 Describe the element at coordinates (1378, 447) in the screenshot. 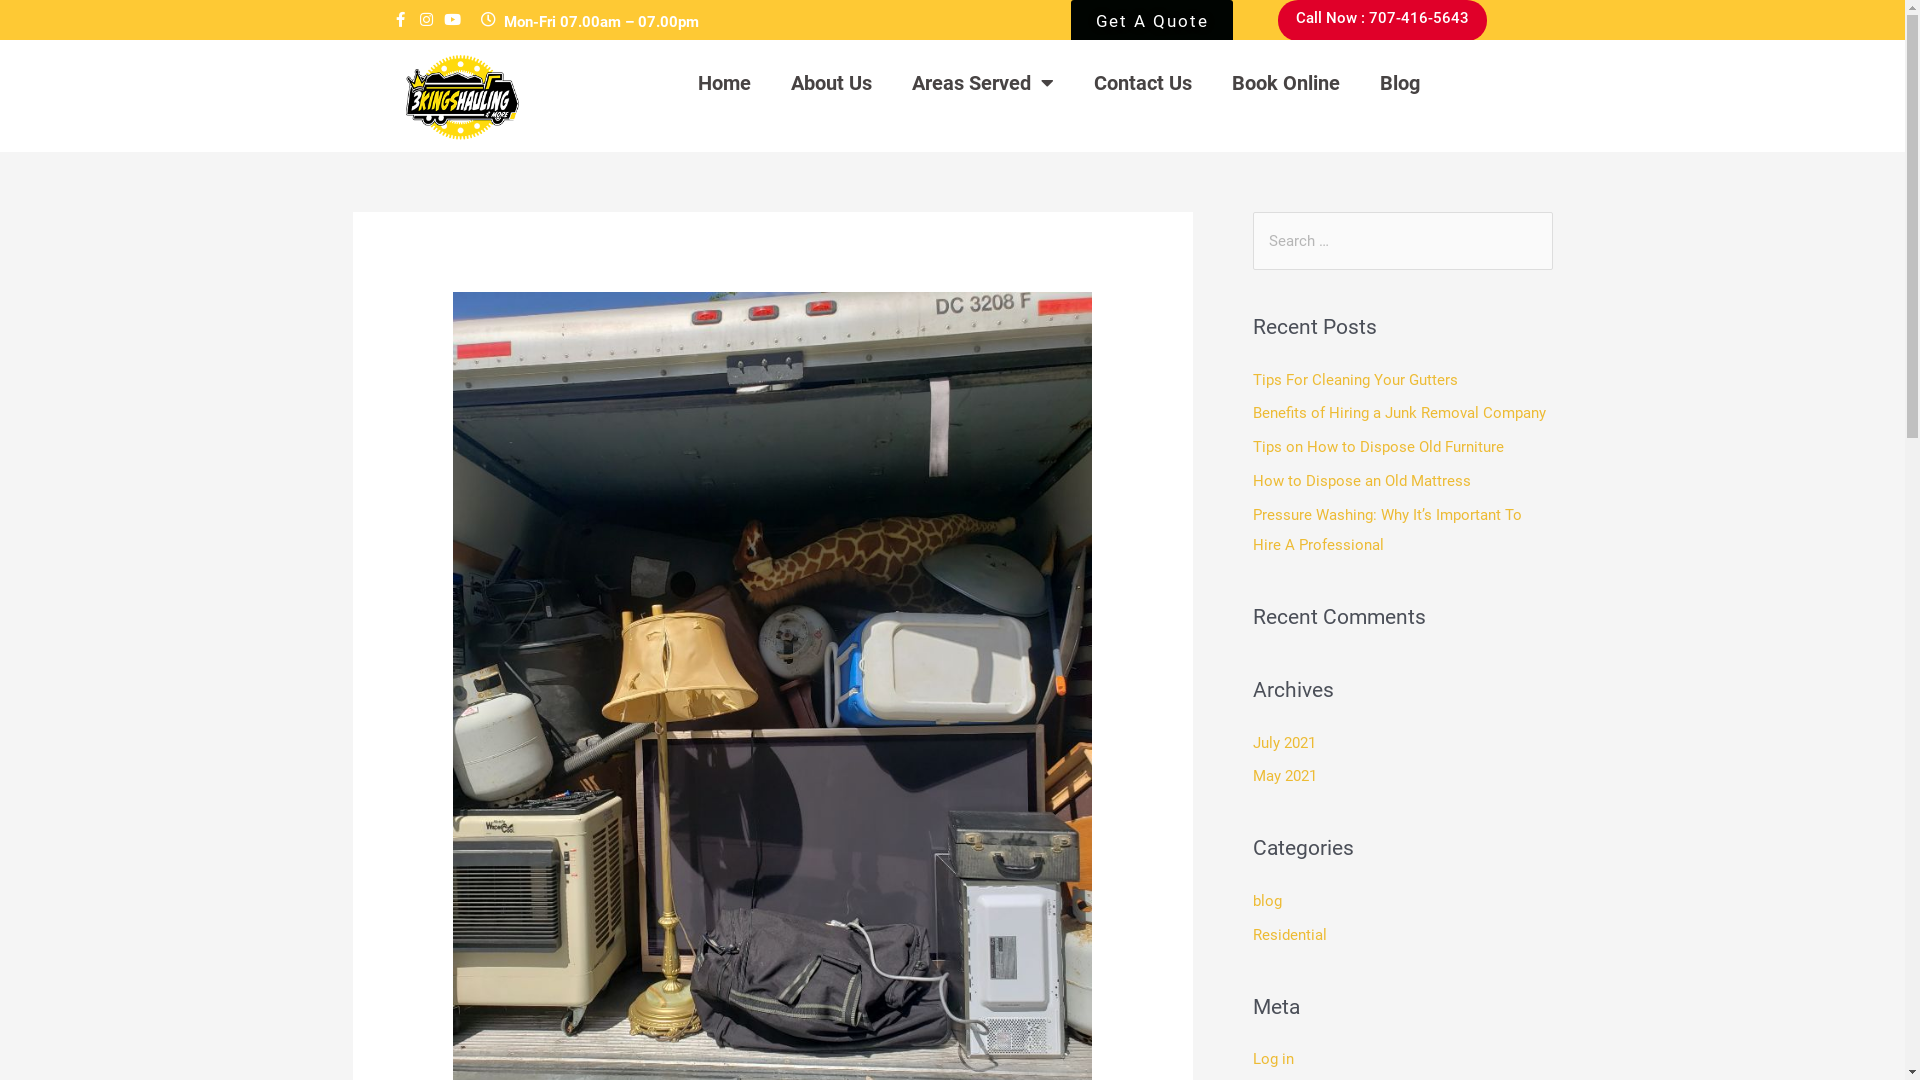

I see `Tips on How to Dispose Old Furniture` at that location.